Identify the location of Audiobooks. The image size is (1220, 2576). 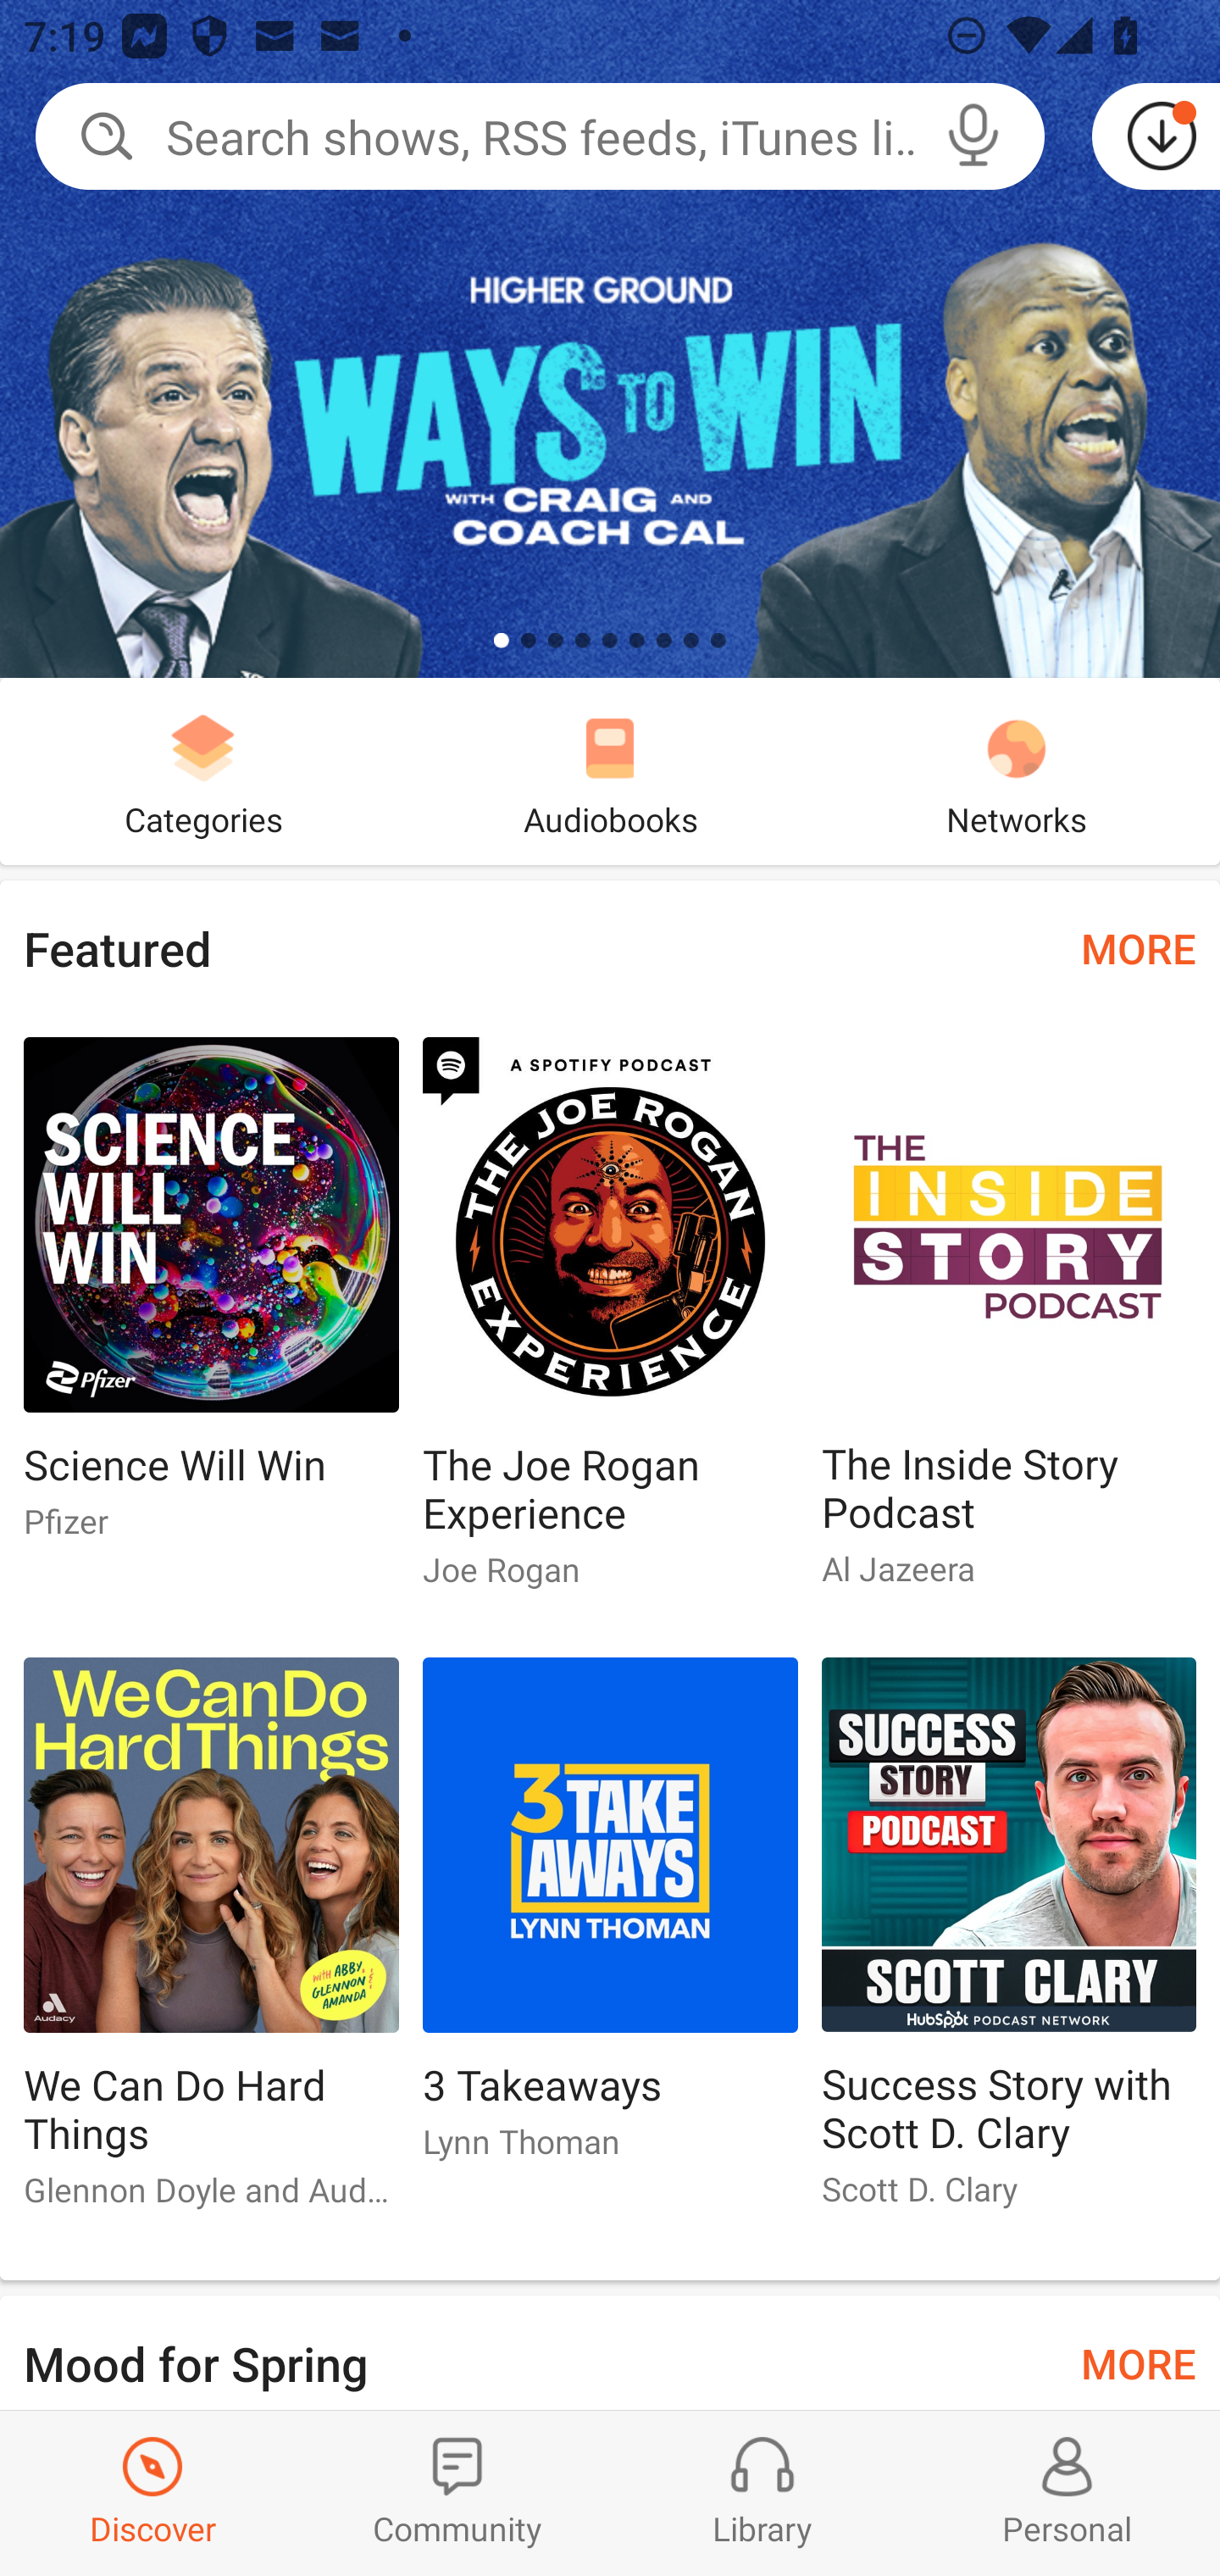
(610, 771).